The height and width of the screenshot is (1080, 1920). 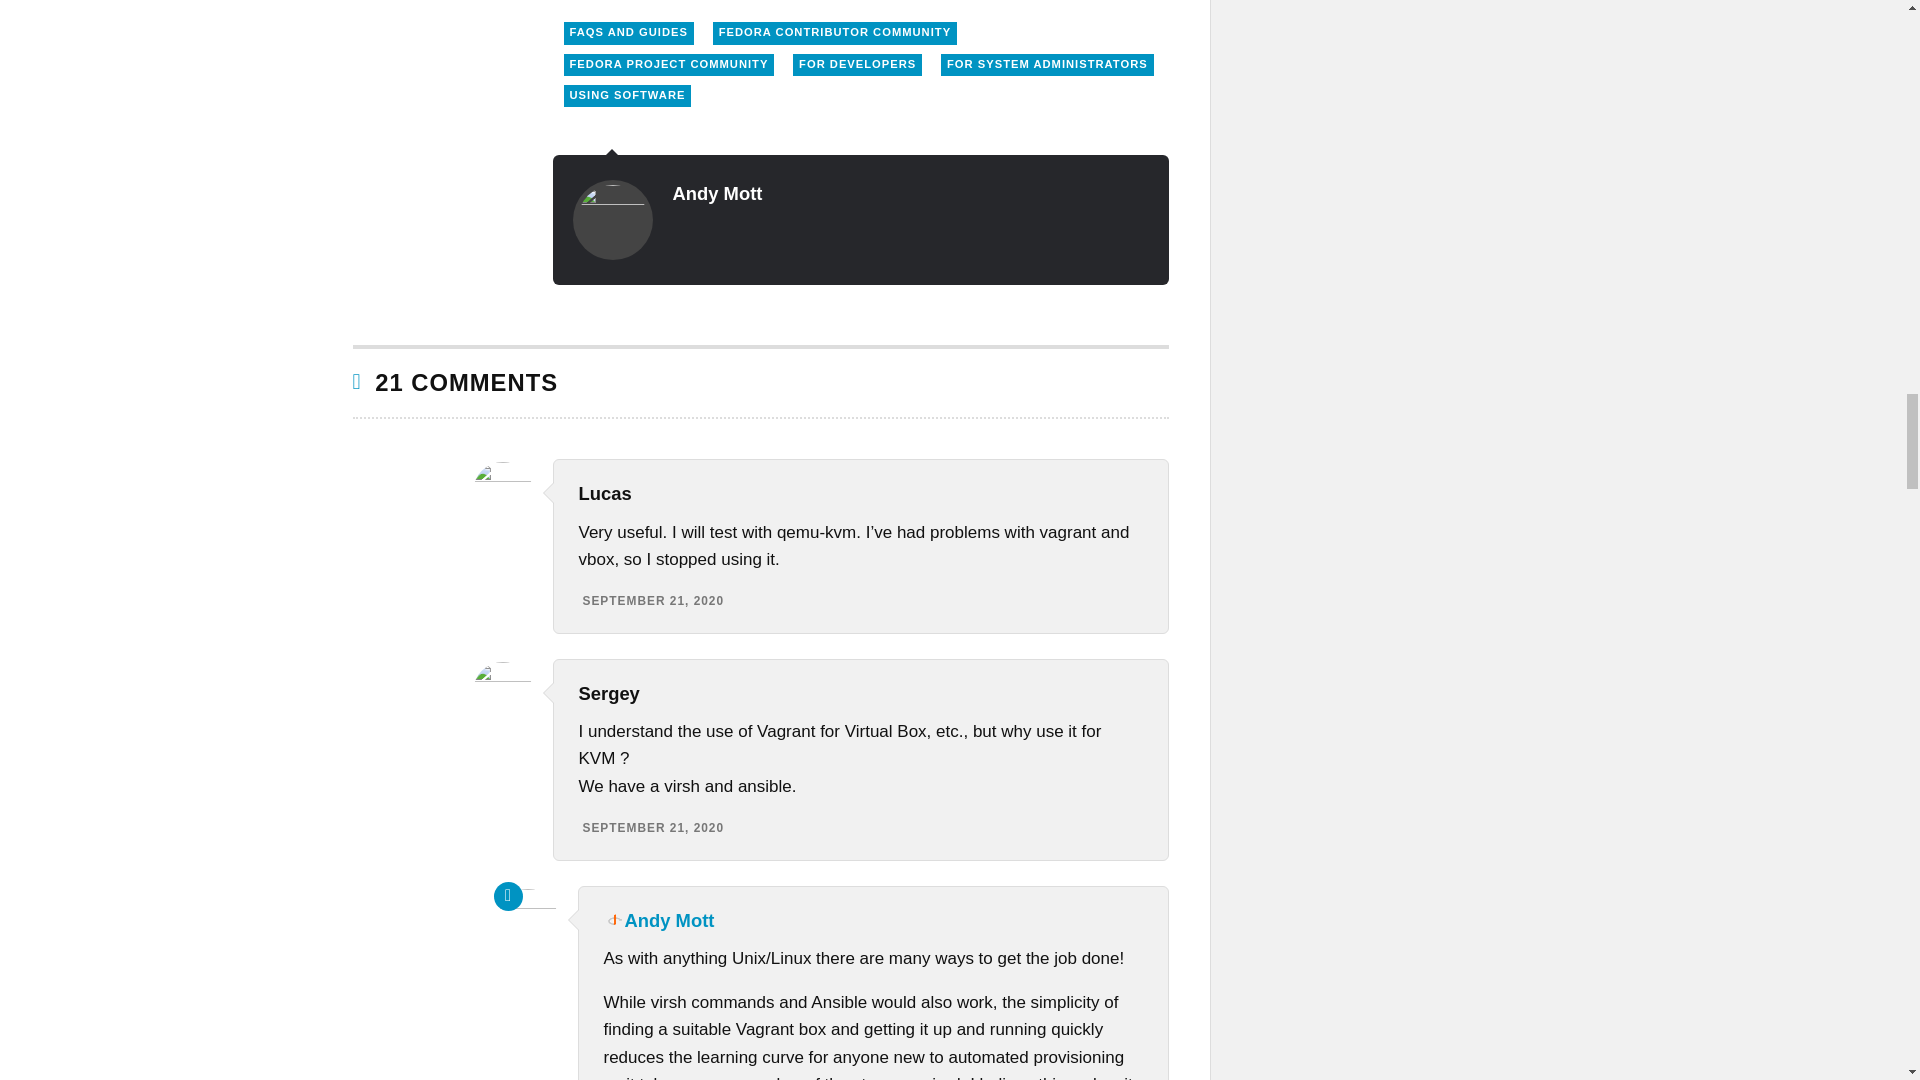 What do you see at coordinates (628, 96) in the screenshot?
I see `USING SOFTWARE` at bounding box center [628, 96].